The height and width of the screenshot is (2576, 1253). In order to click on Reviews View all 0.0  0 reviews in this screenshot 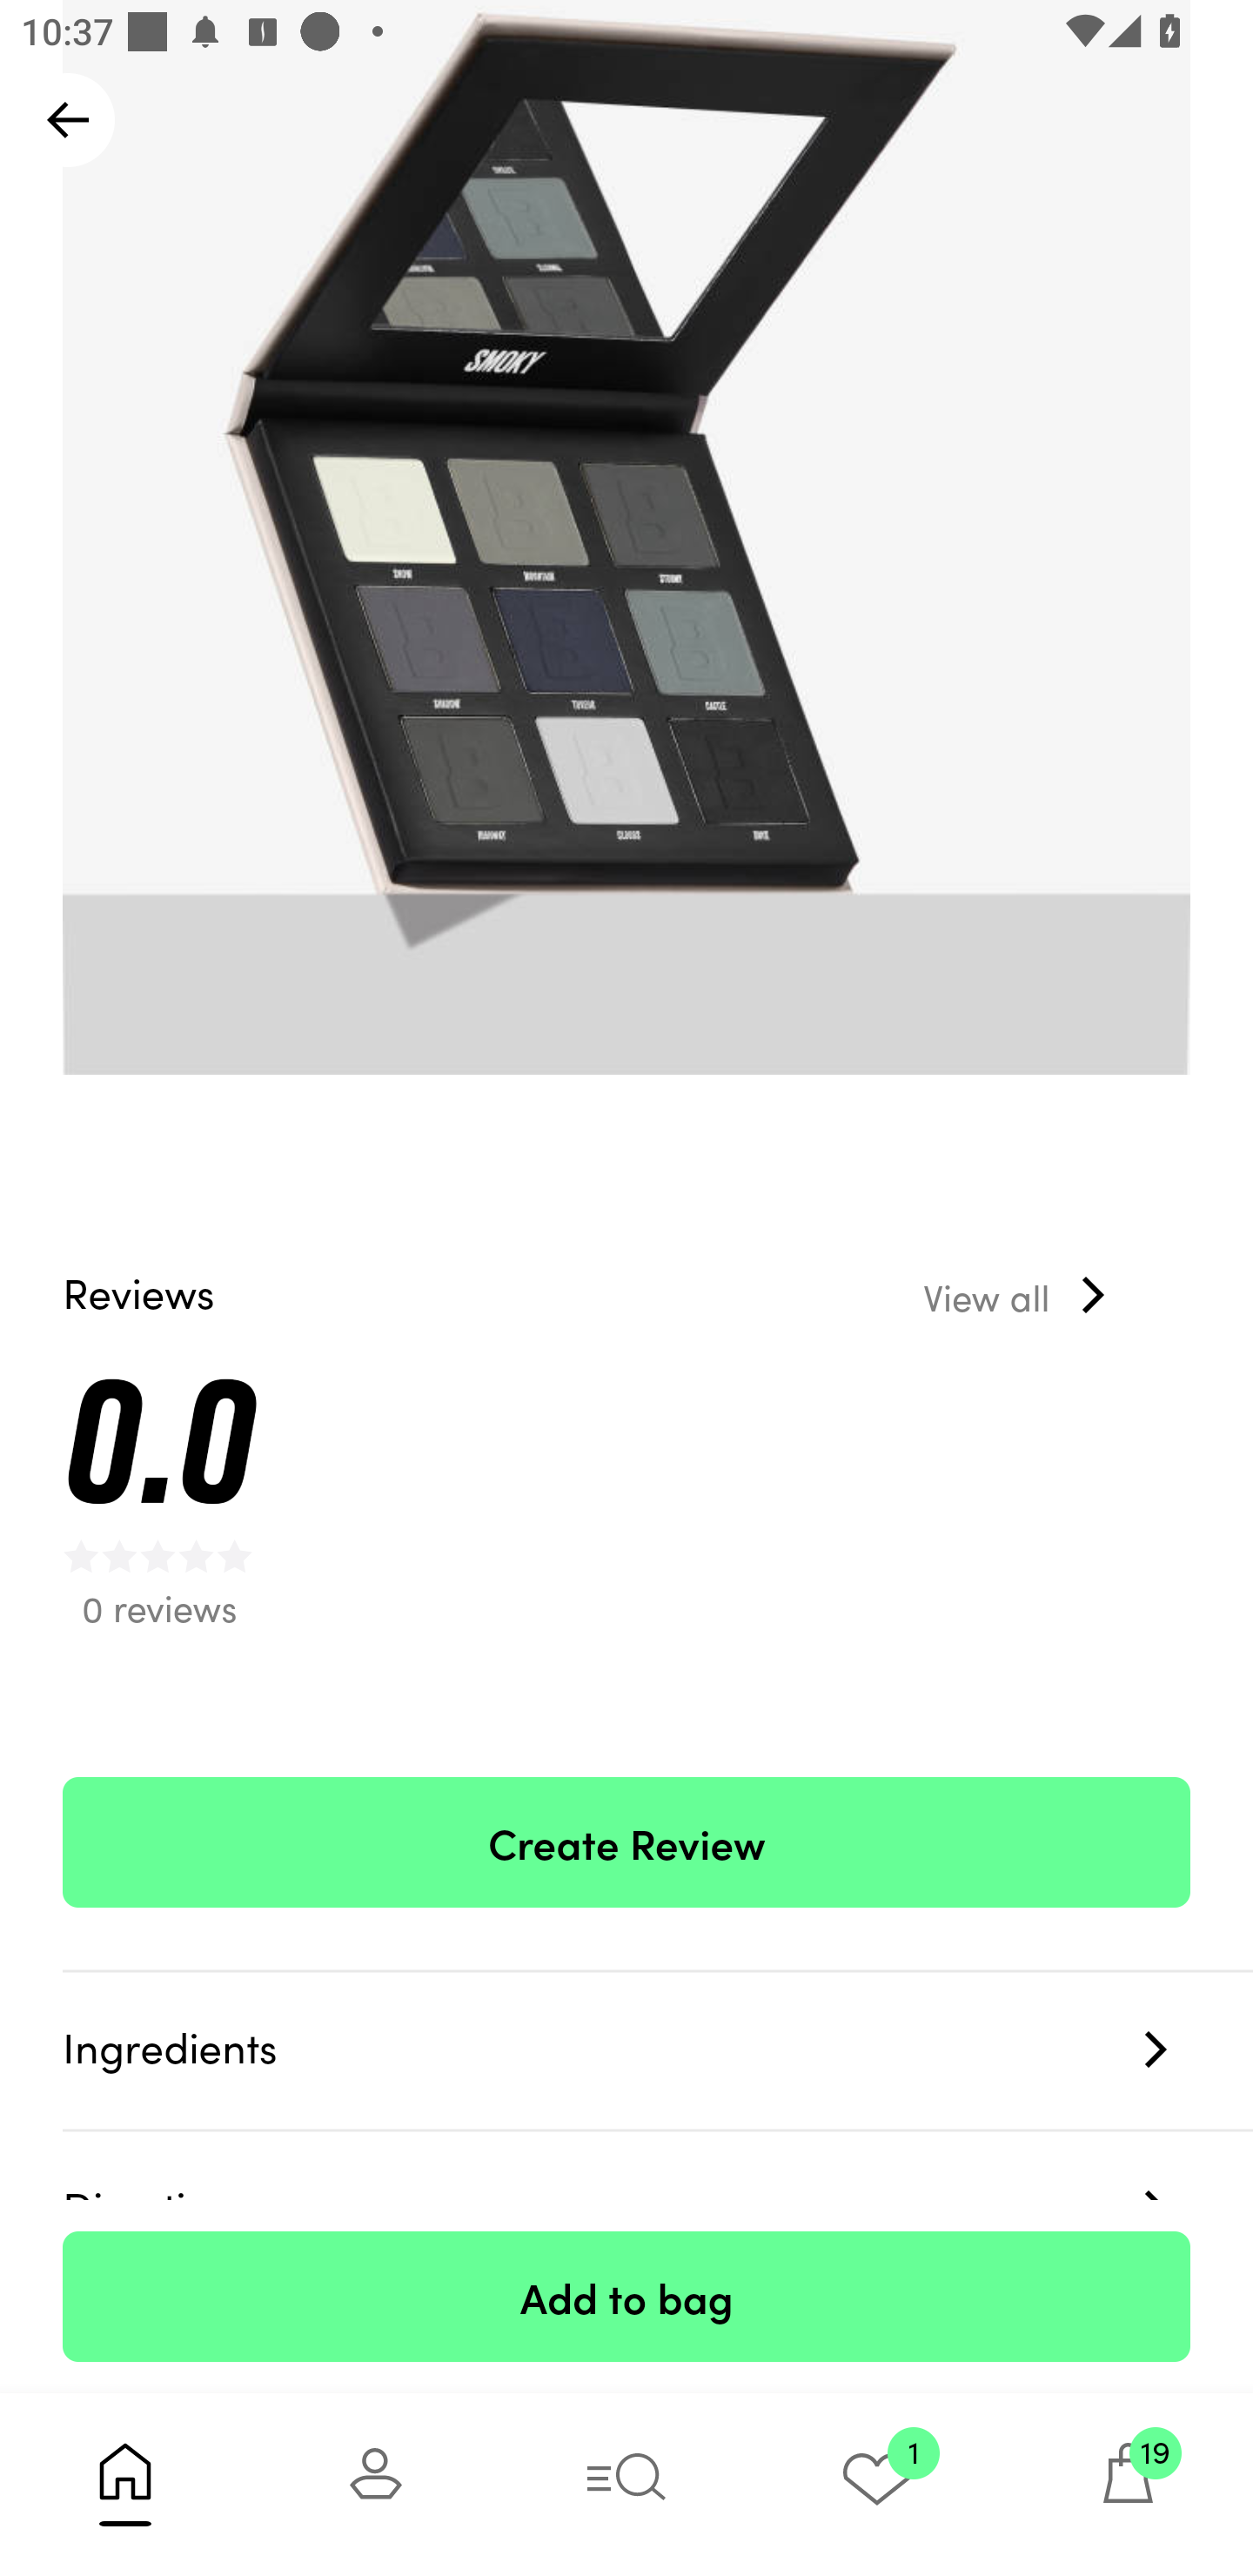, I will do `click(626, 1472)`.